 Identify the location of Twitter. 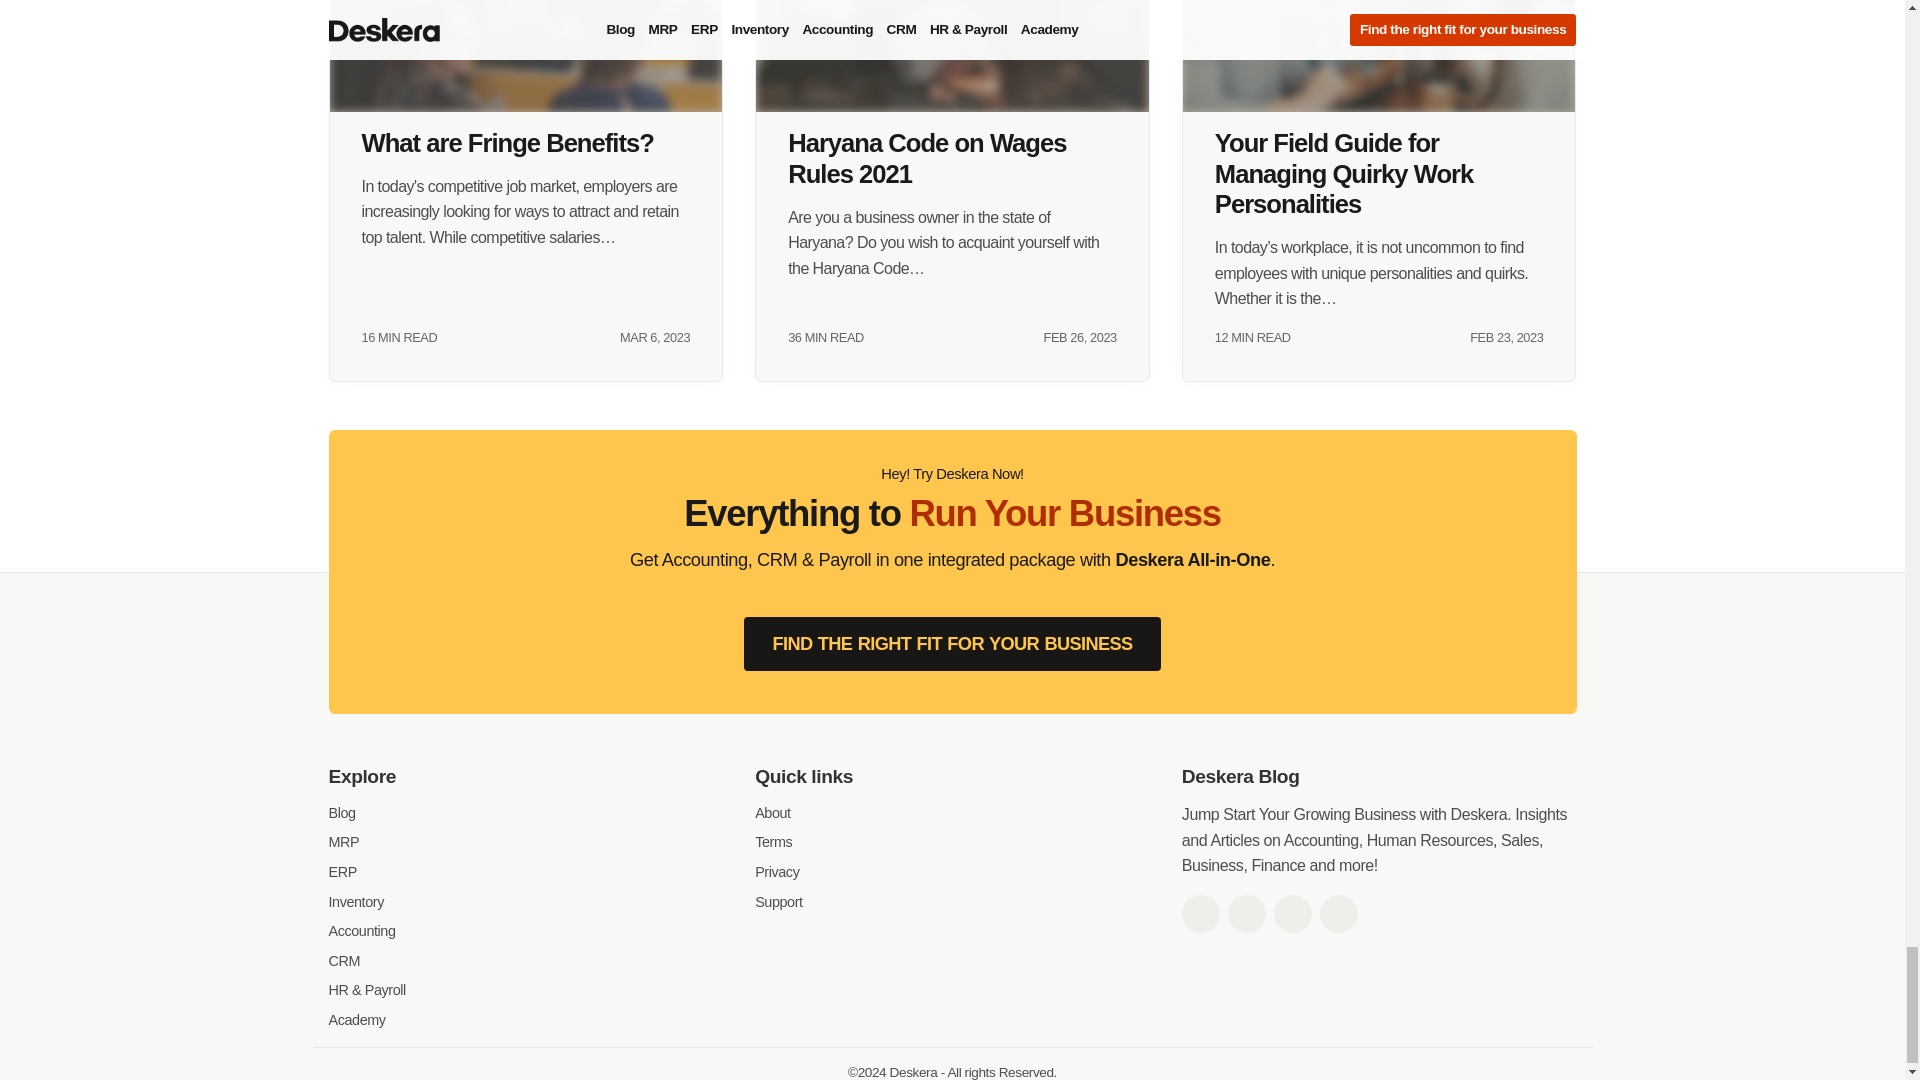
(1246, 914).